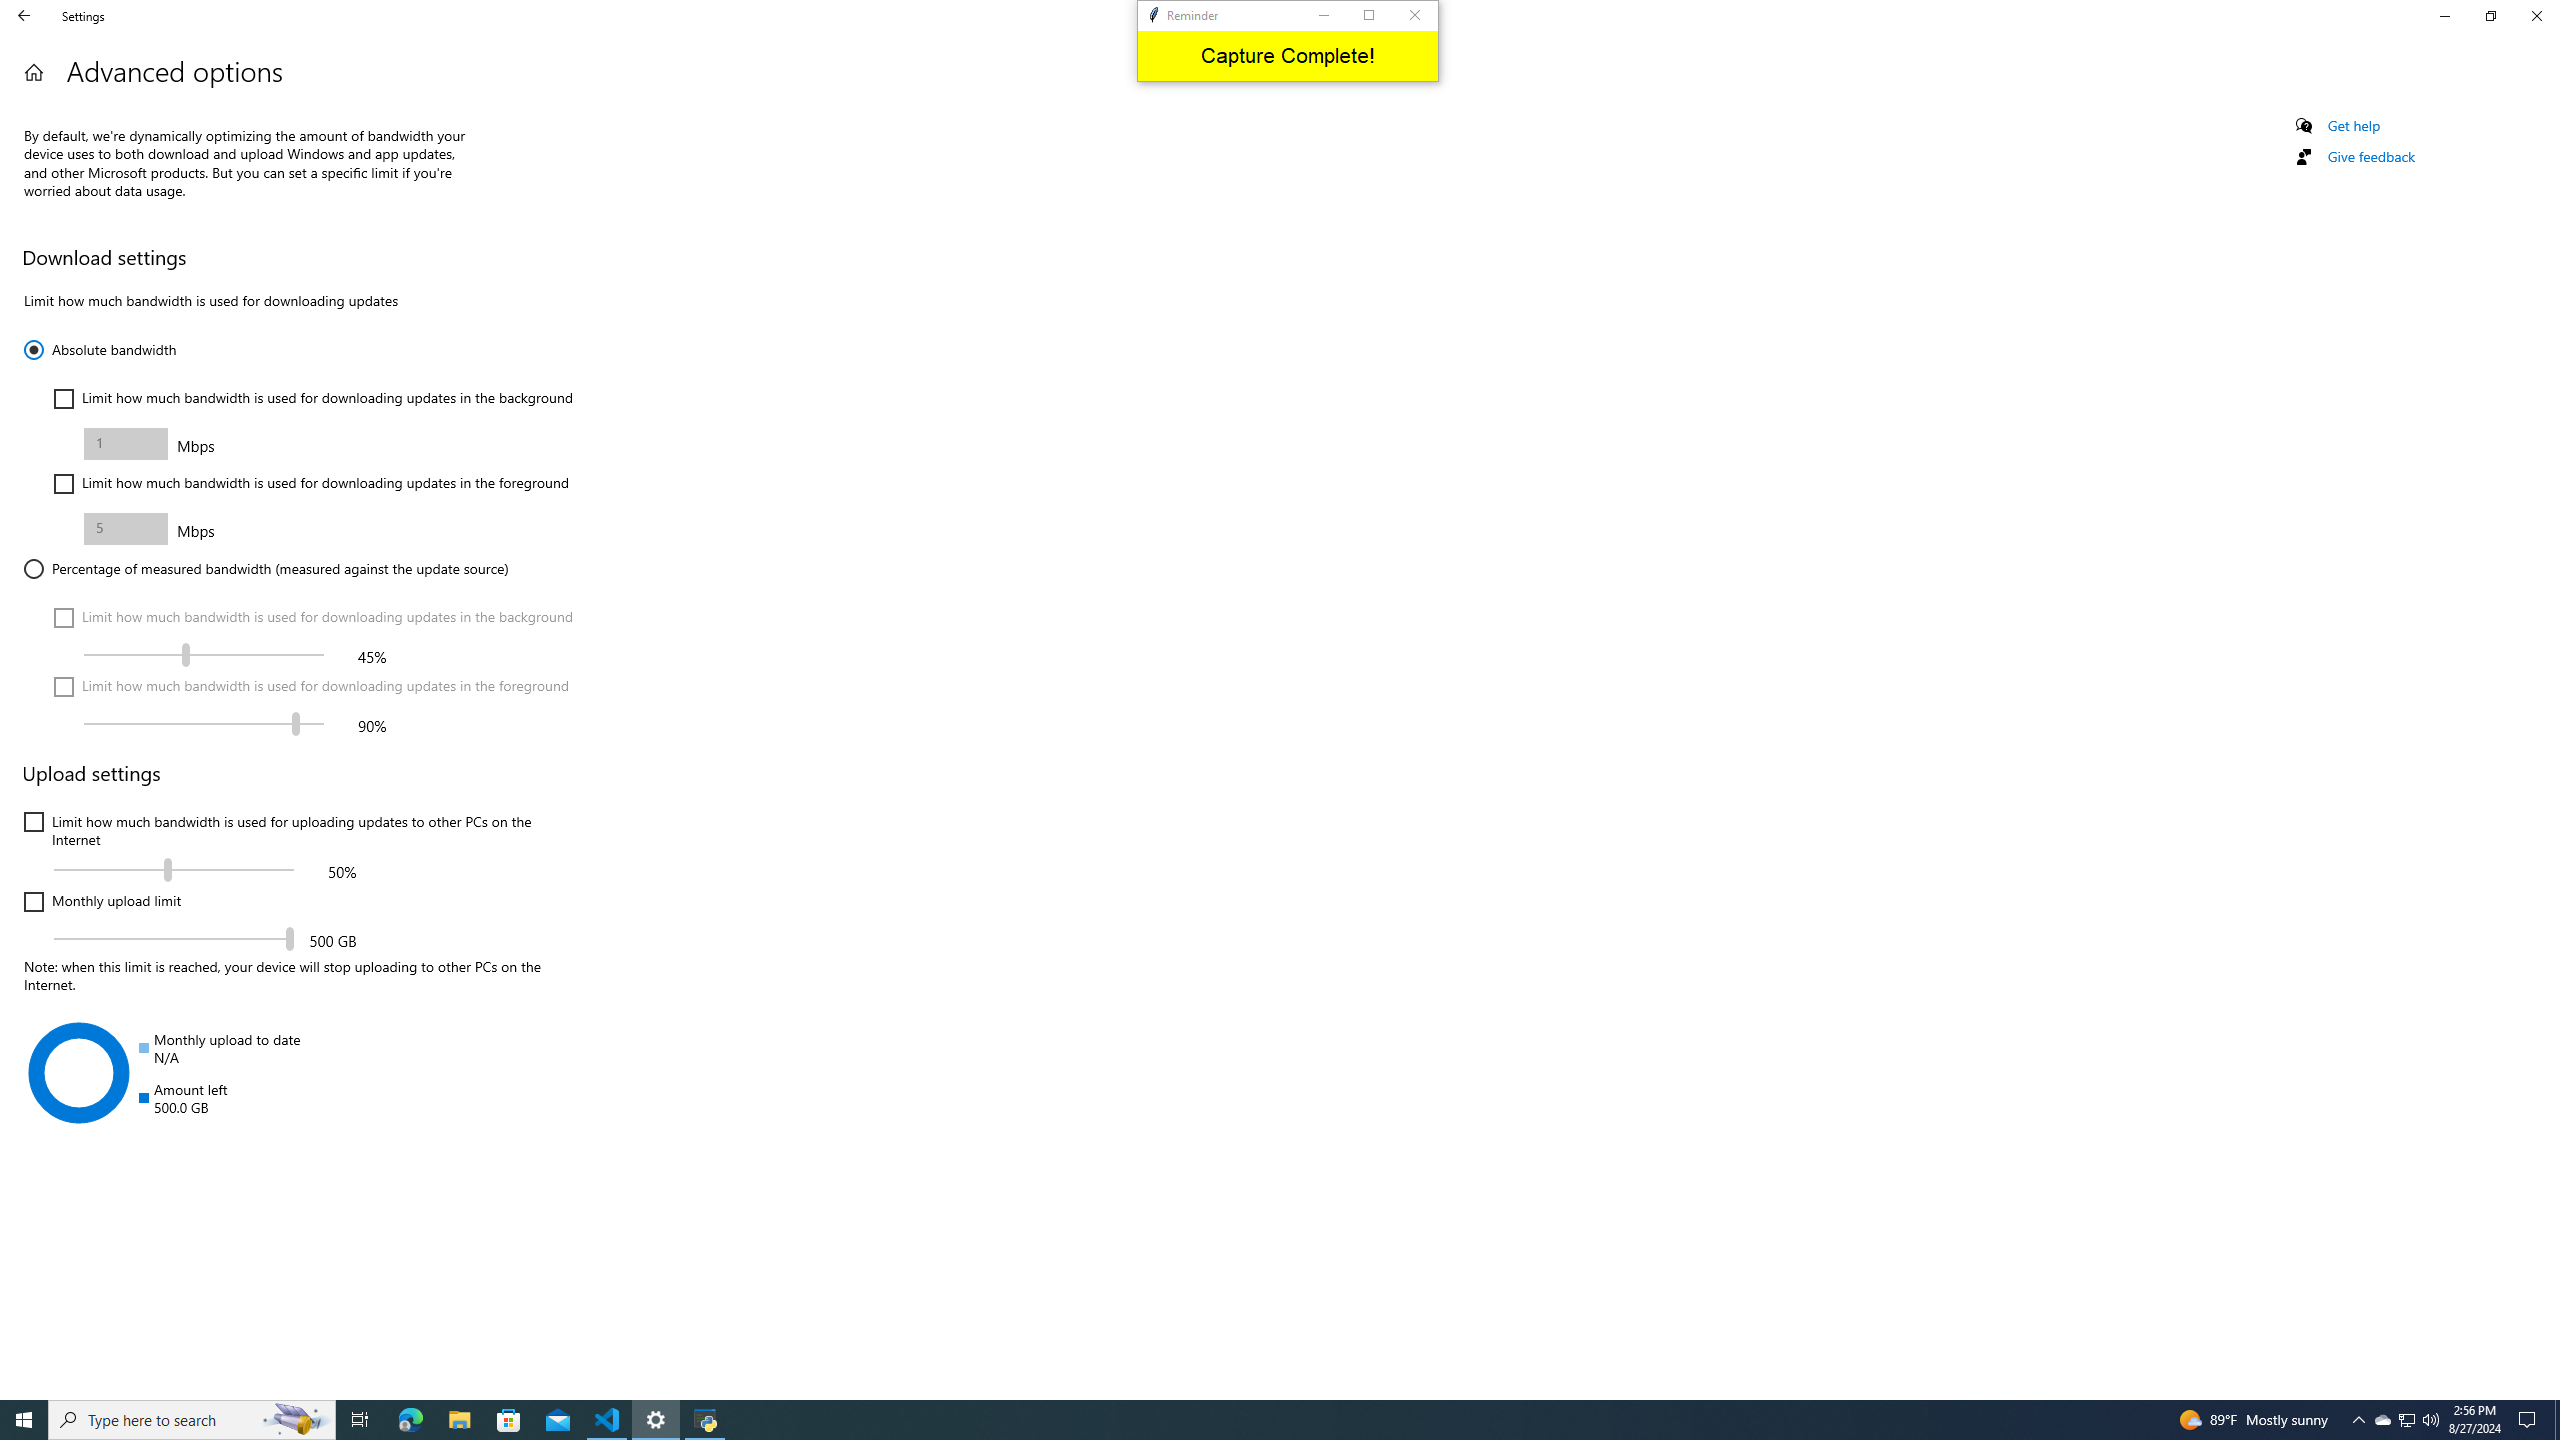 This screenshot has height=1440, width=2560. I want to click on Close Settings, so click(2536, 16).